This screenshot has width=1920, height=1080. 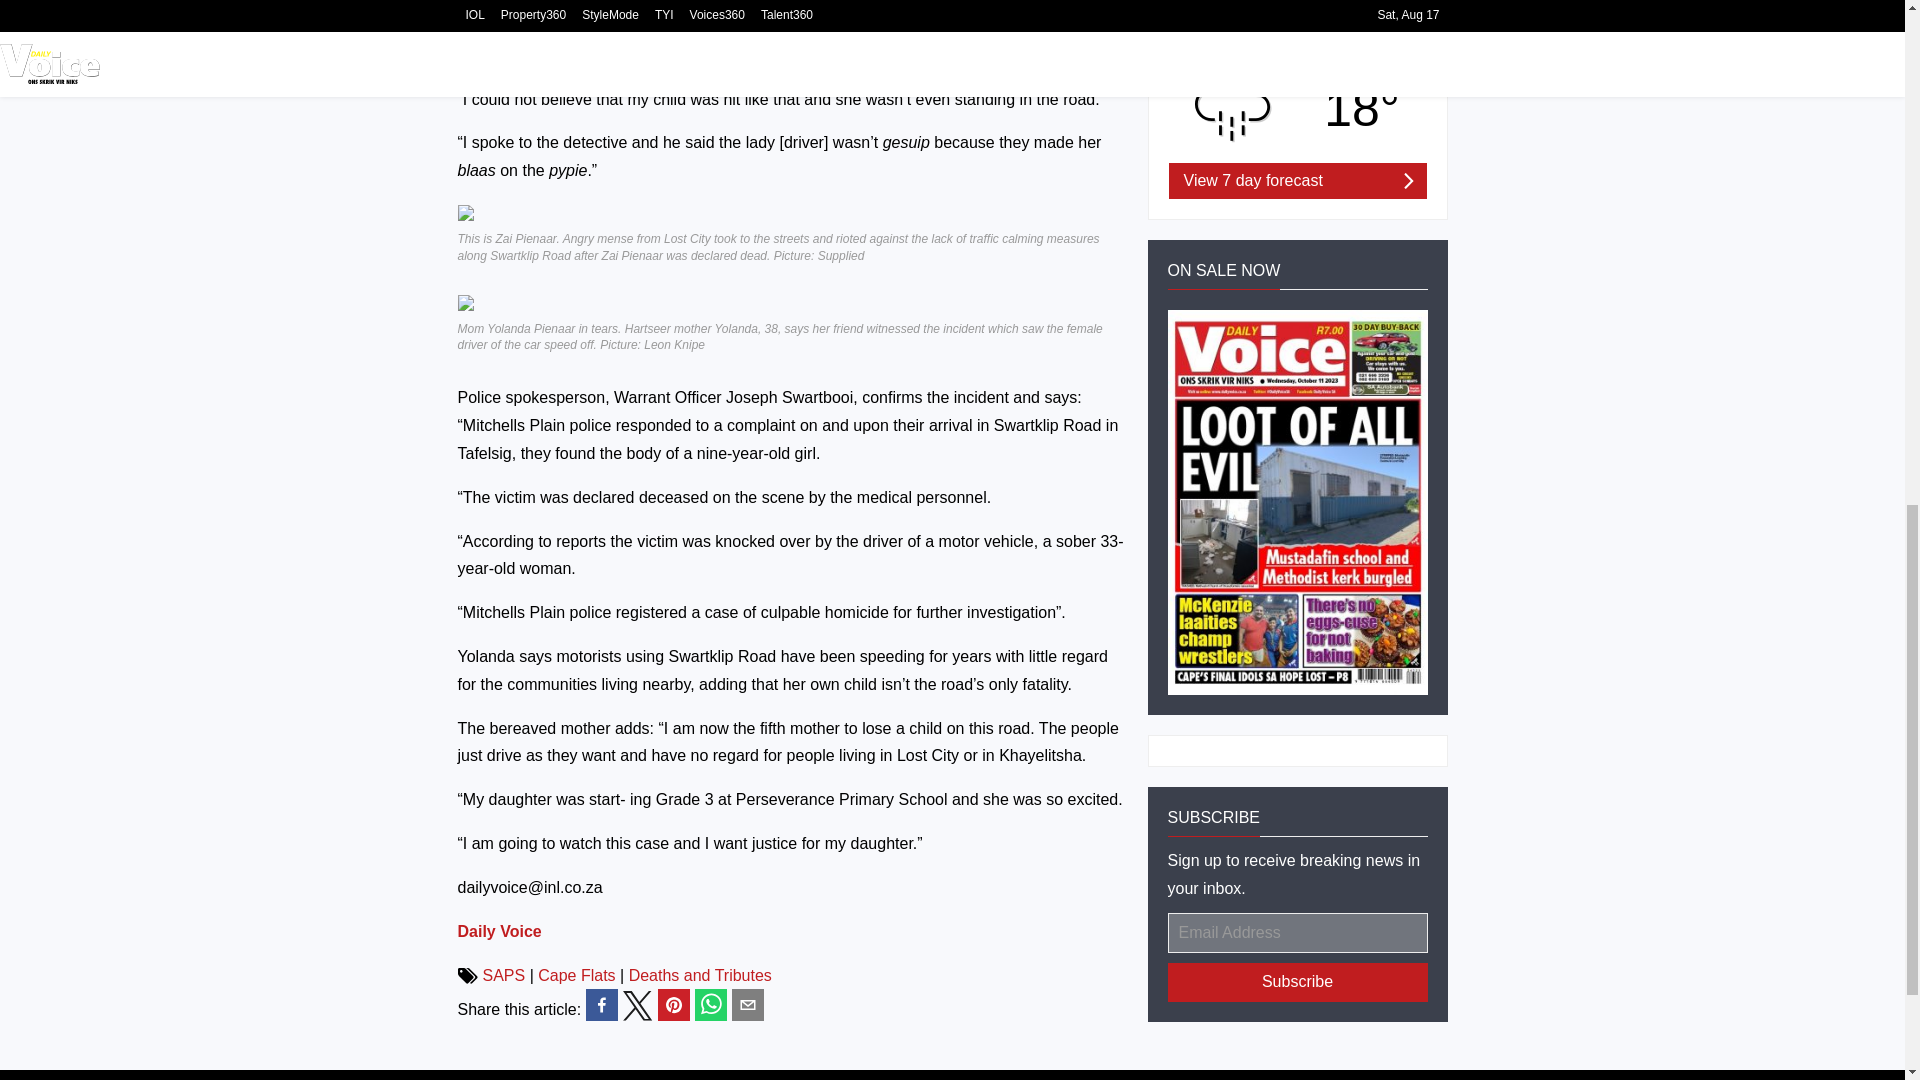 I want to click on About Daily Voice, so click(x=552, y=1075).